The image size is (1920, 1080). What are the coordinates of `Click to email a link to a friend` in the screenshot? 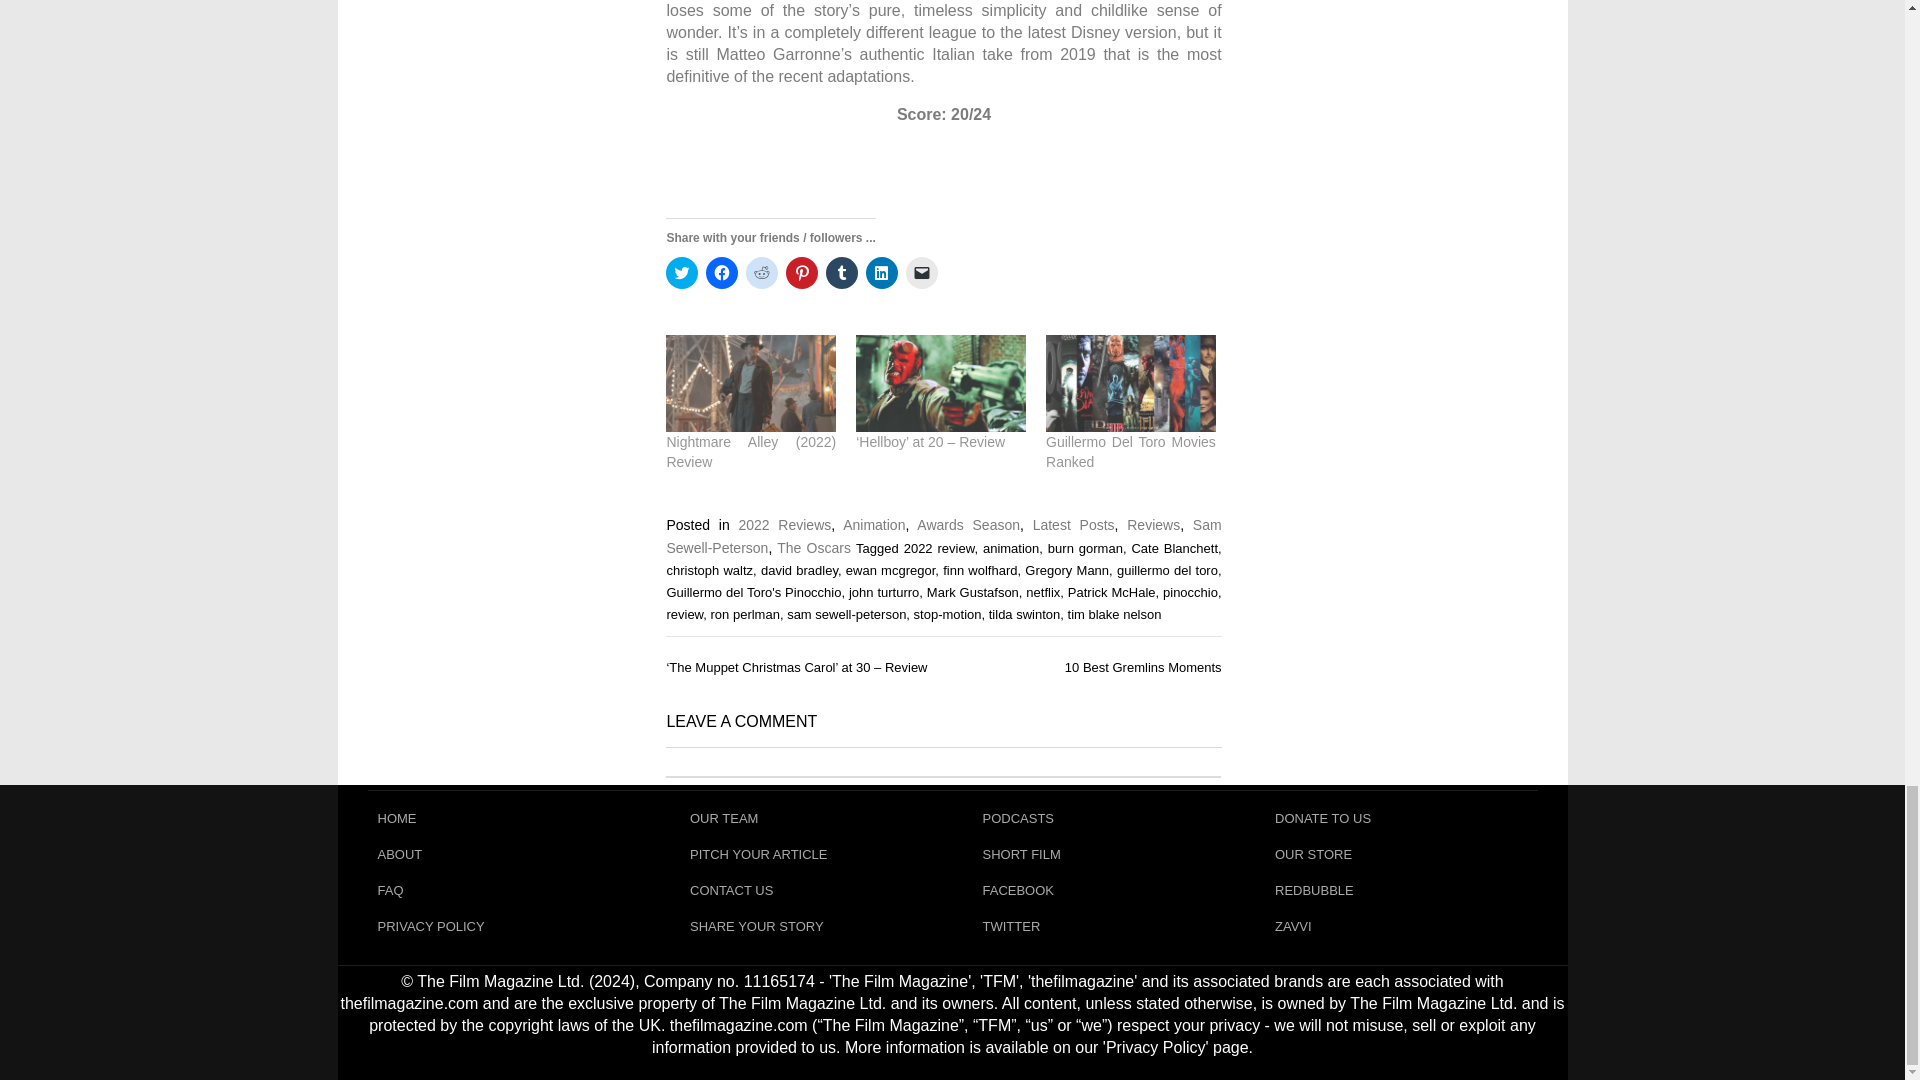 It's located at (922, 273).